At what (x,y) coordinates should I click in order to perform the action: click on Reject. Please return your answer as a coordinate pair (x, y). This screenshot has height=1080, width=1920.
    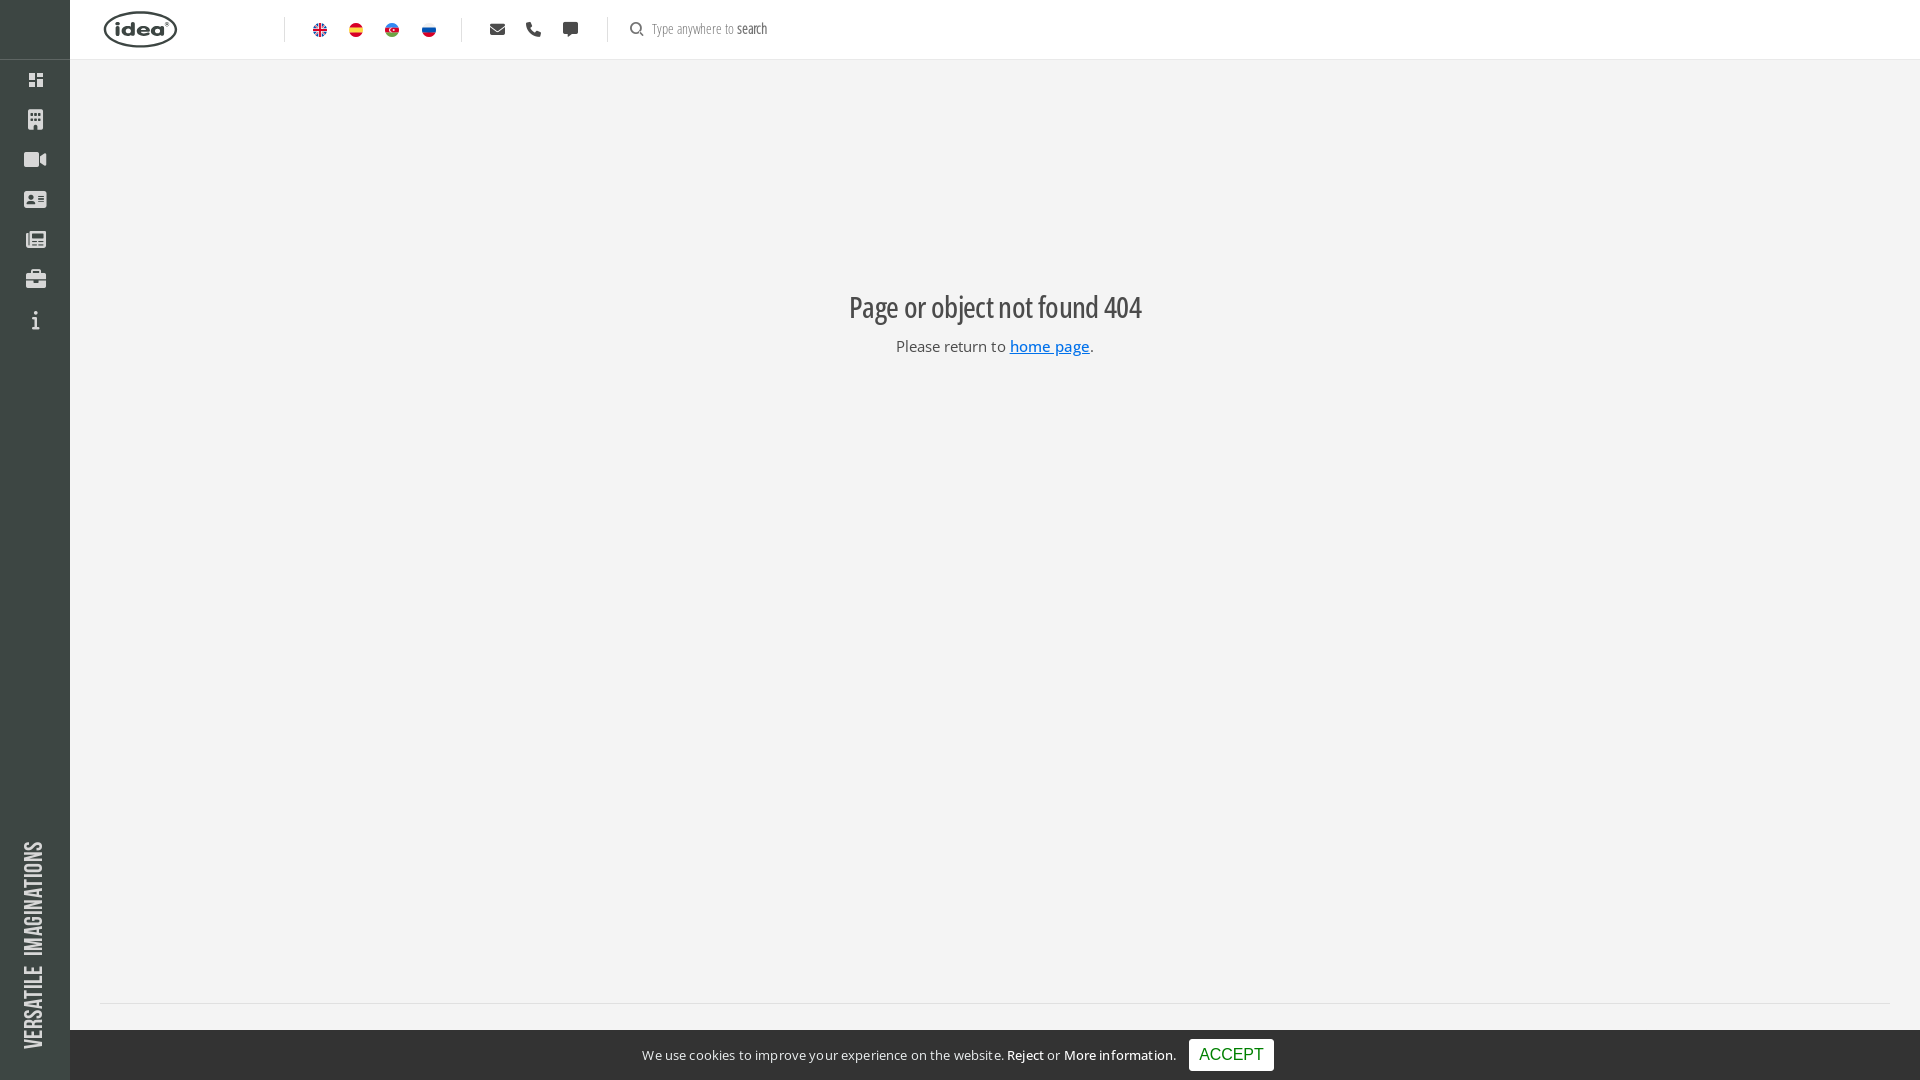
    Looking at the image, I should click on (1026, 1055).